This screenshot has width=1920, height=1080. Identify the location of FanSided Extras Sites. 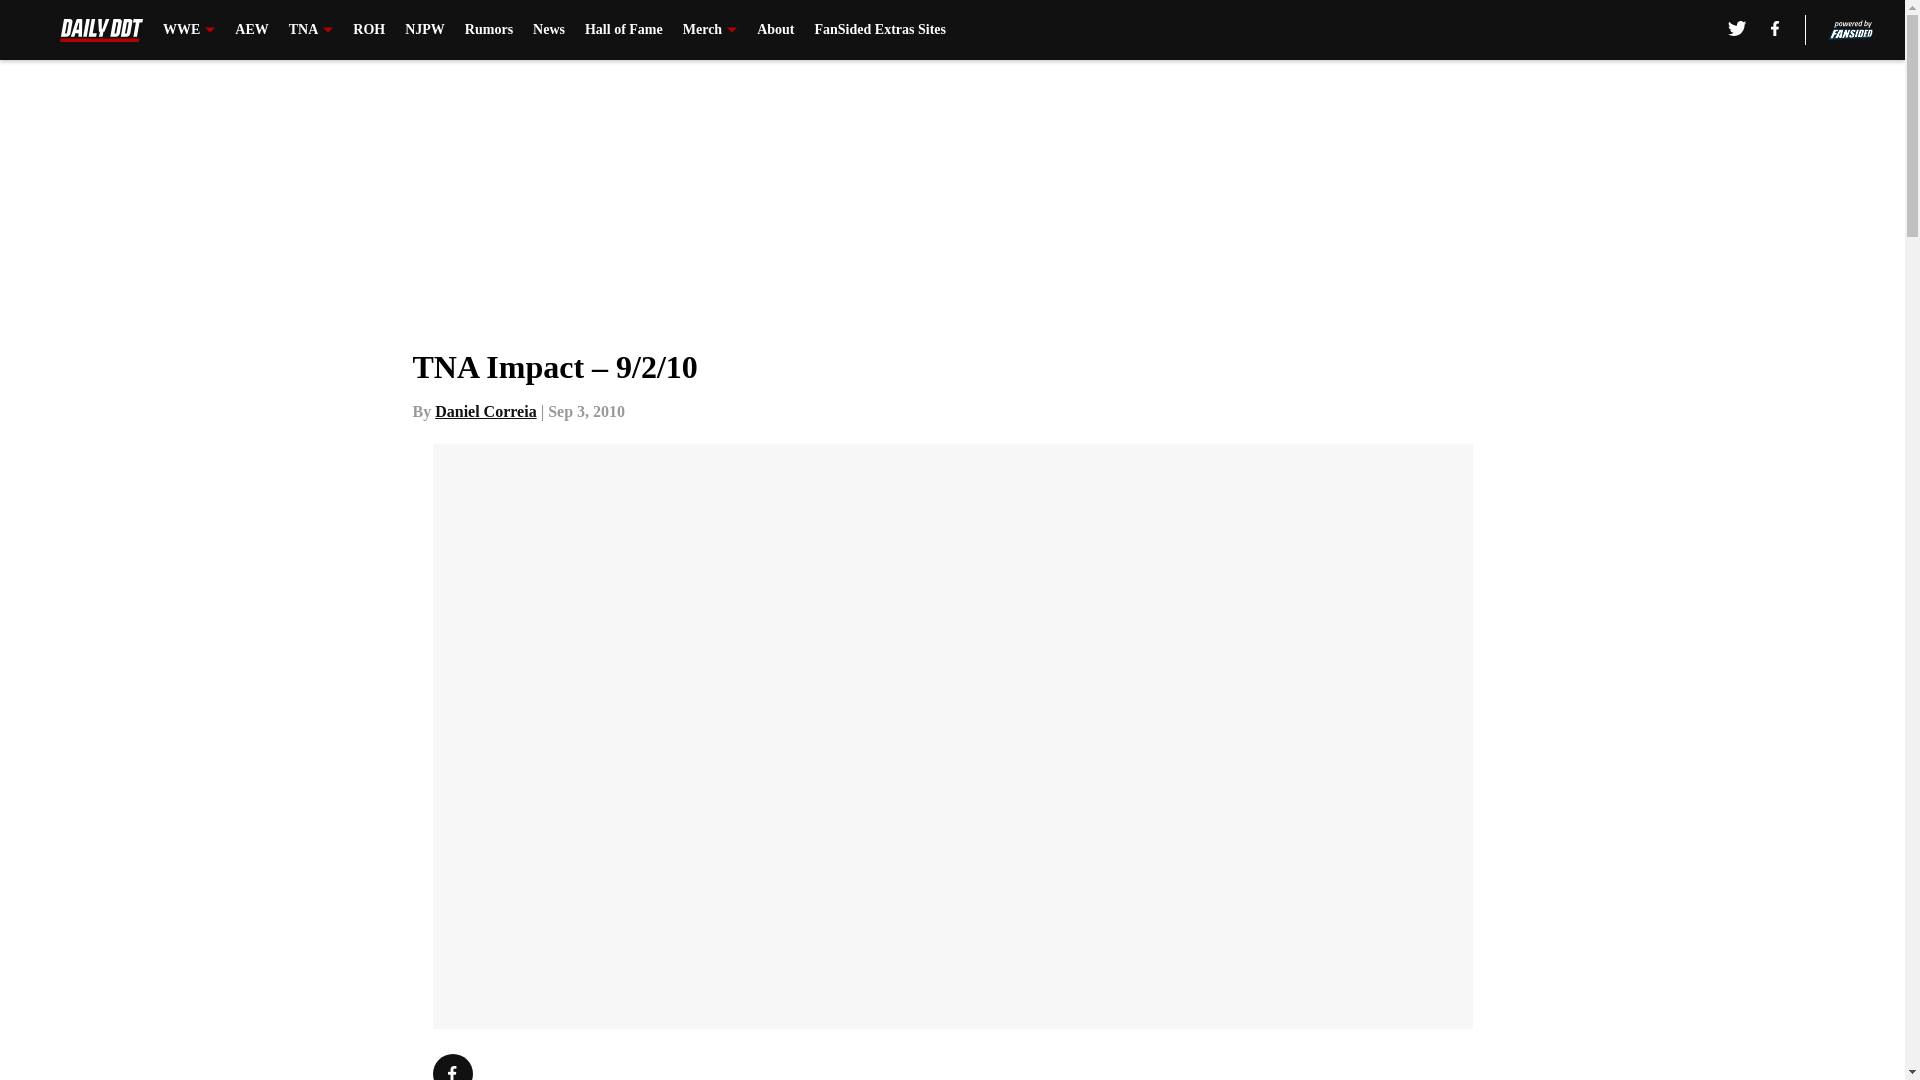
(879, 30).